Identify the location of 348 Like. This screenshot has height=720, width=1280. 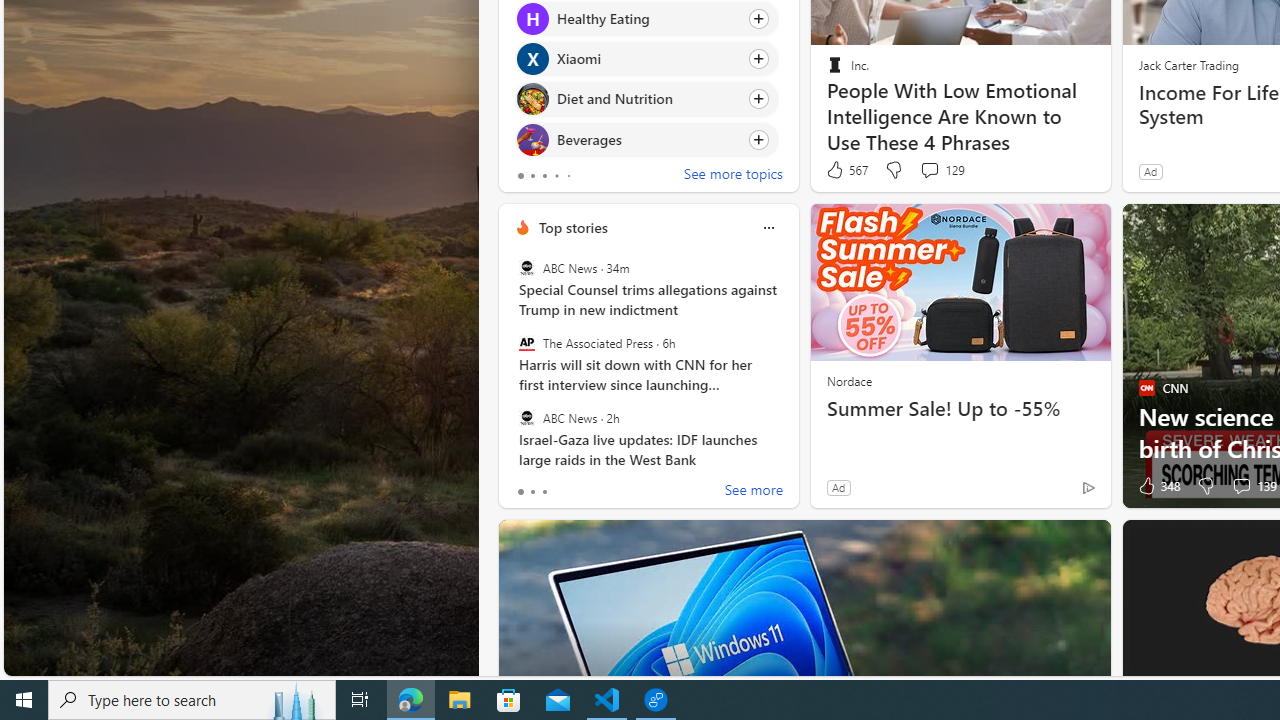
(1157, 486).